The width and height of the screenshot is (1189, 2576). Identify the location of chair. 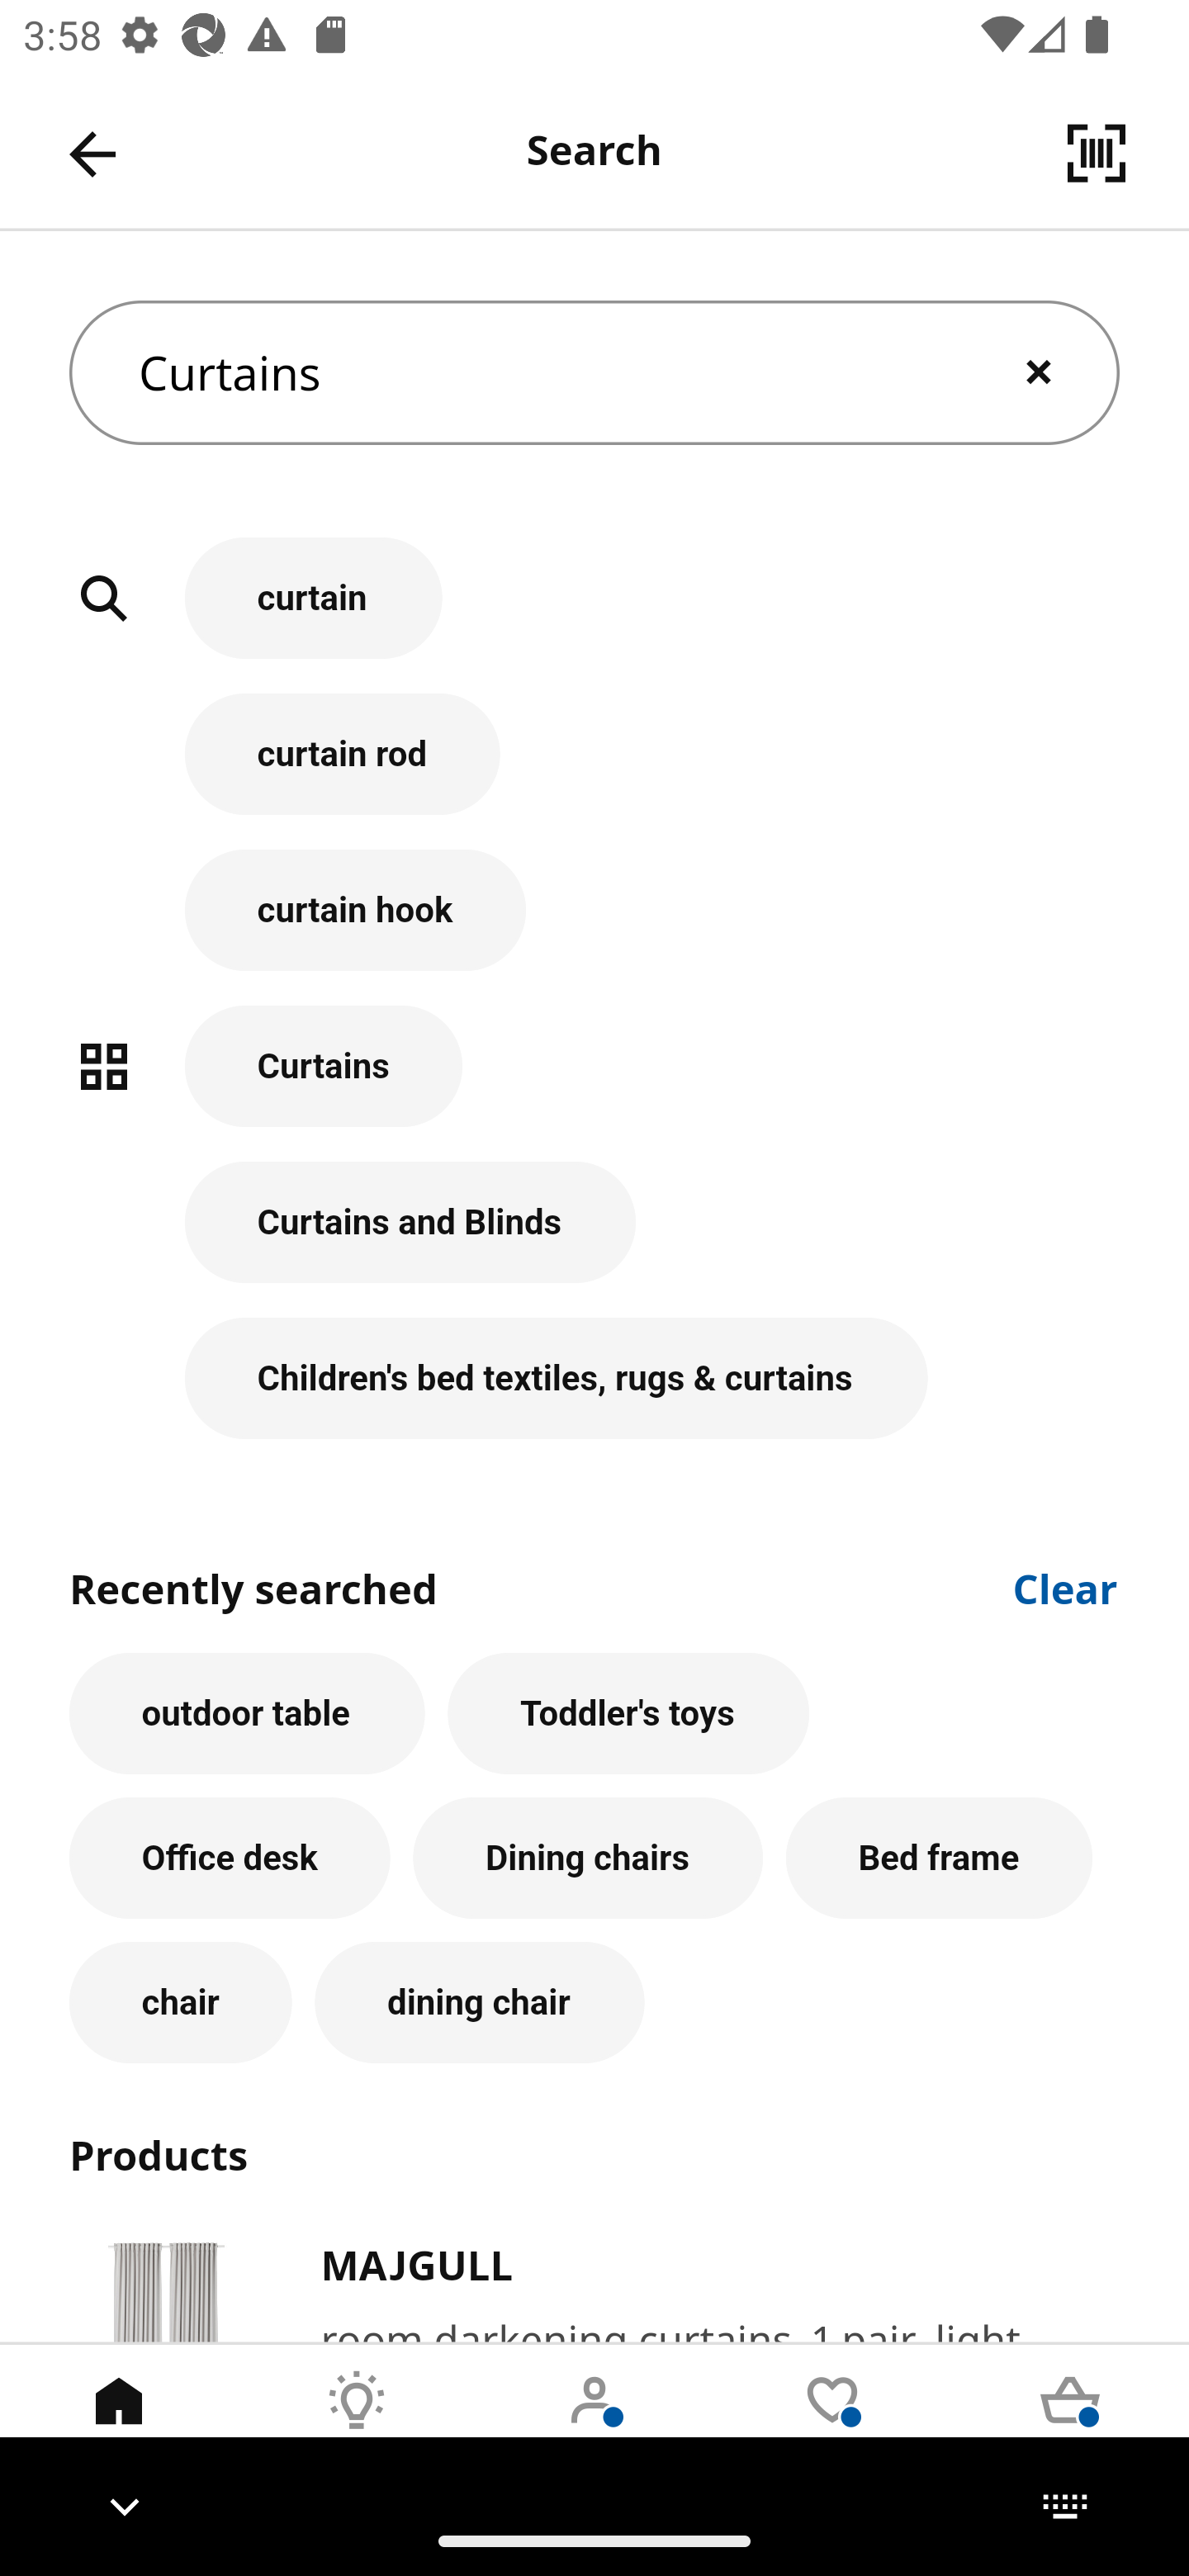
(180, 2003).